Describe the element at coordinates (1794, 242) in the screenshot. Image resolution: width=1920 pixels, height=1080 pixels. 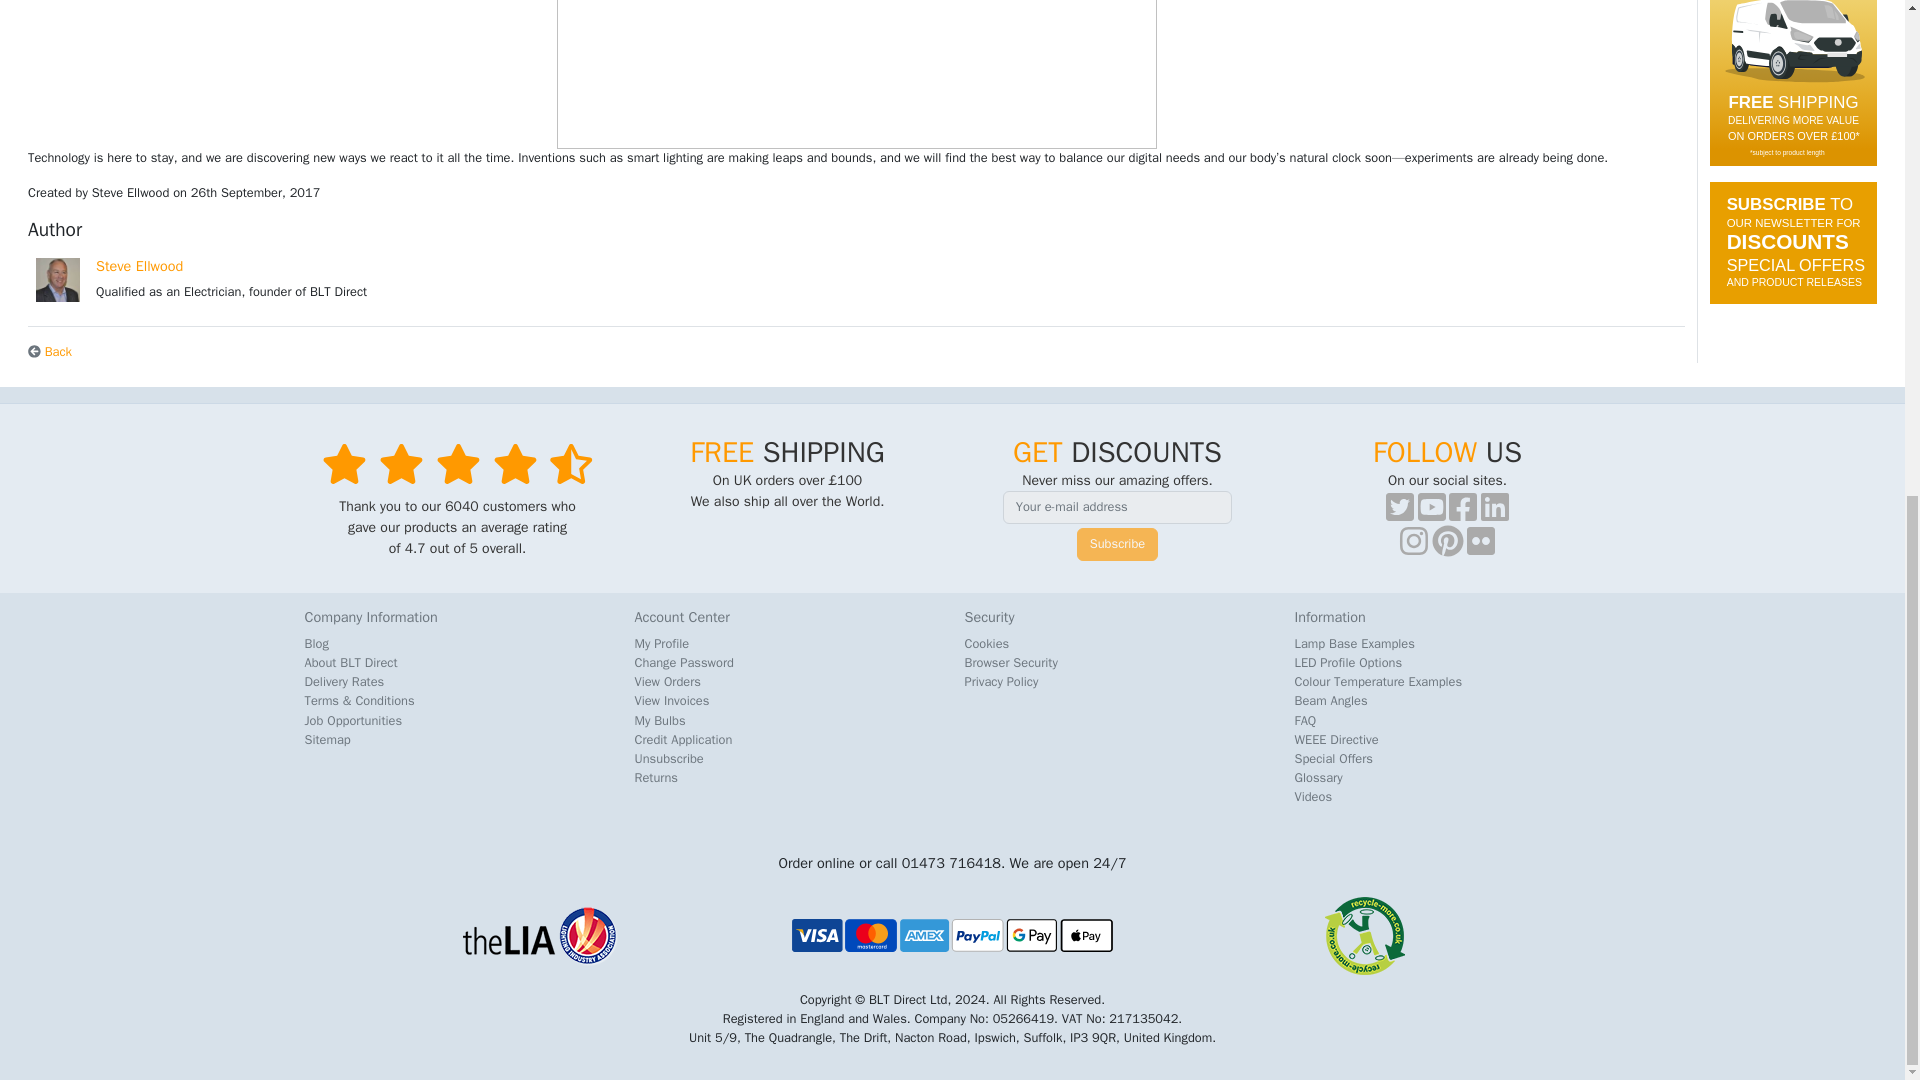
I see `Subscribe to BLT Direct` at that location.